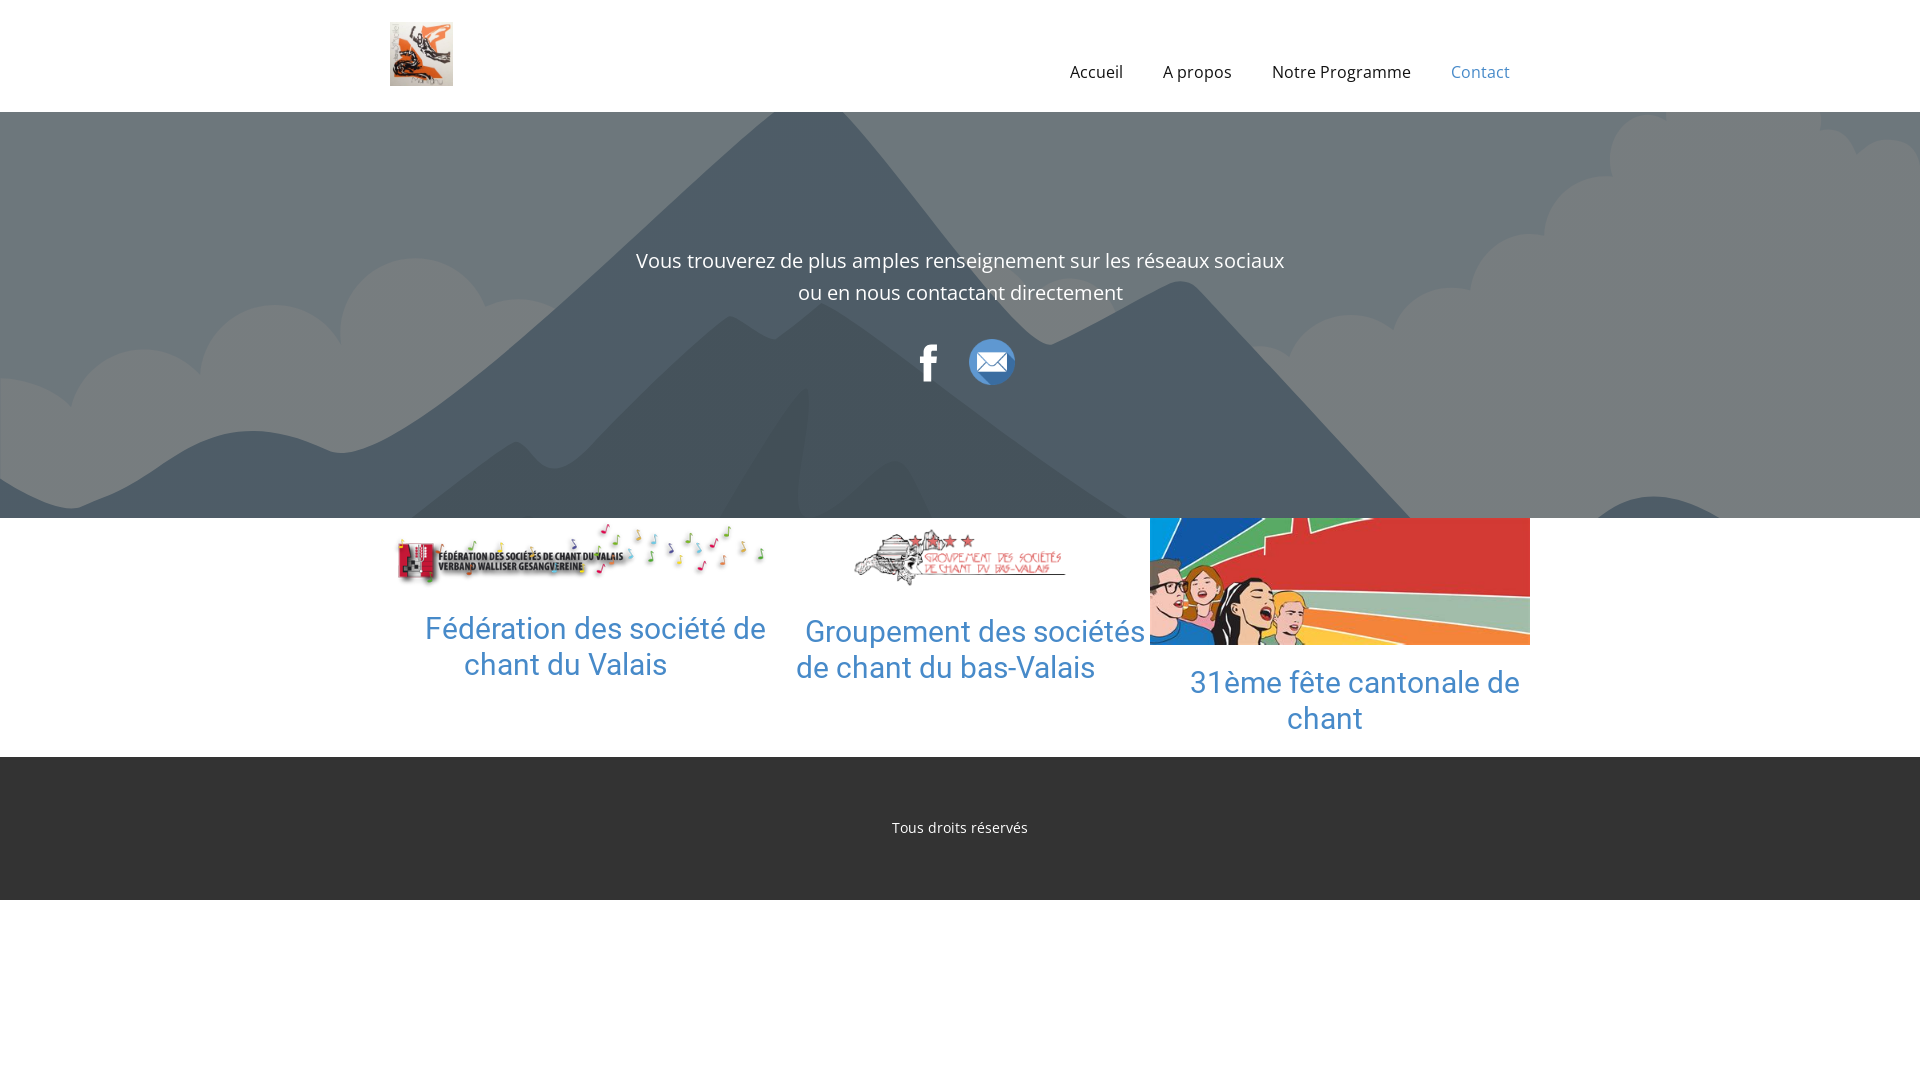  Describe the element at coordinates (1480, 72) in the screenshot. I see `Contact` at that location.